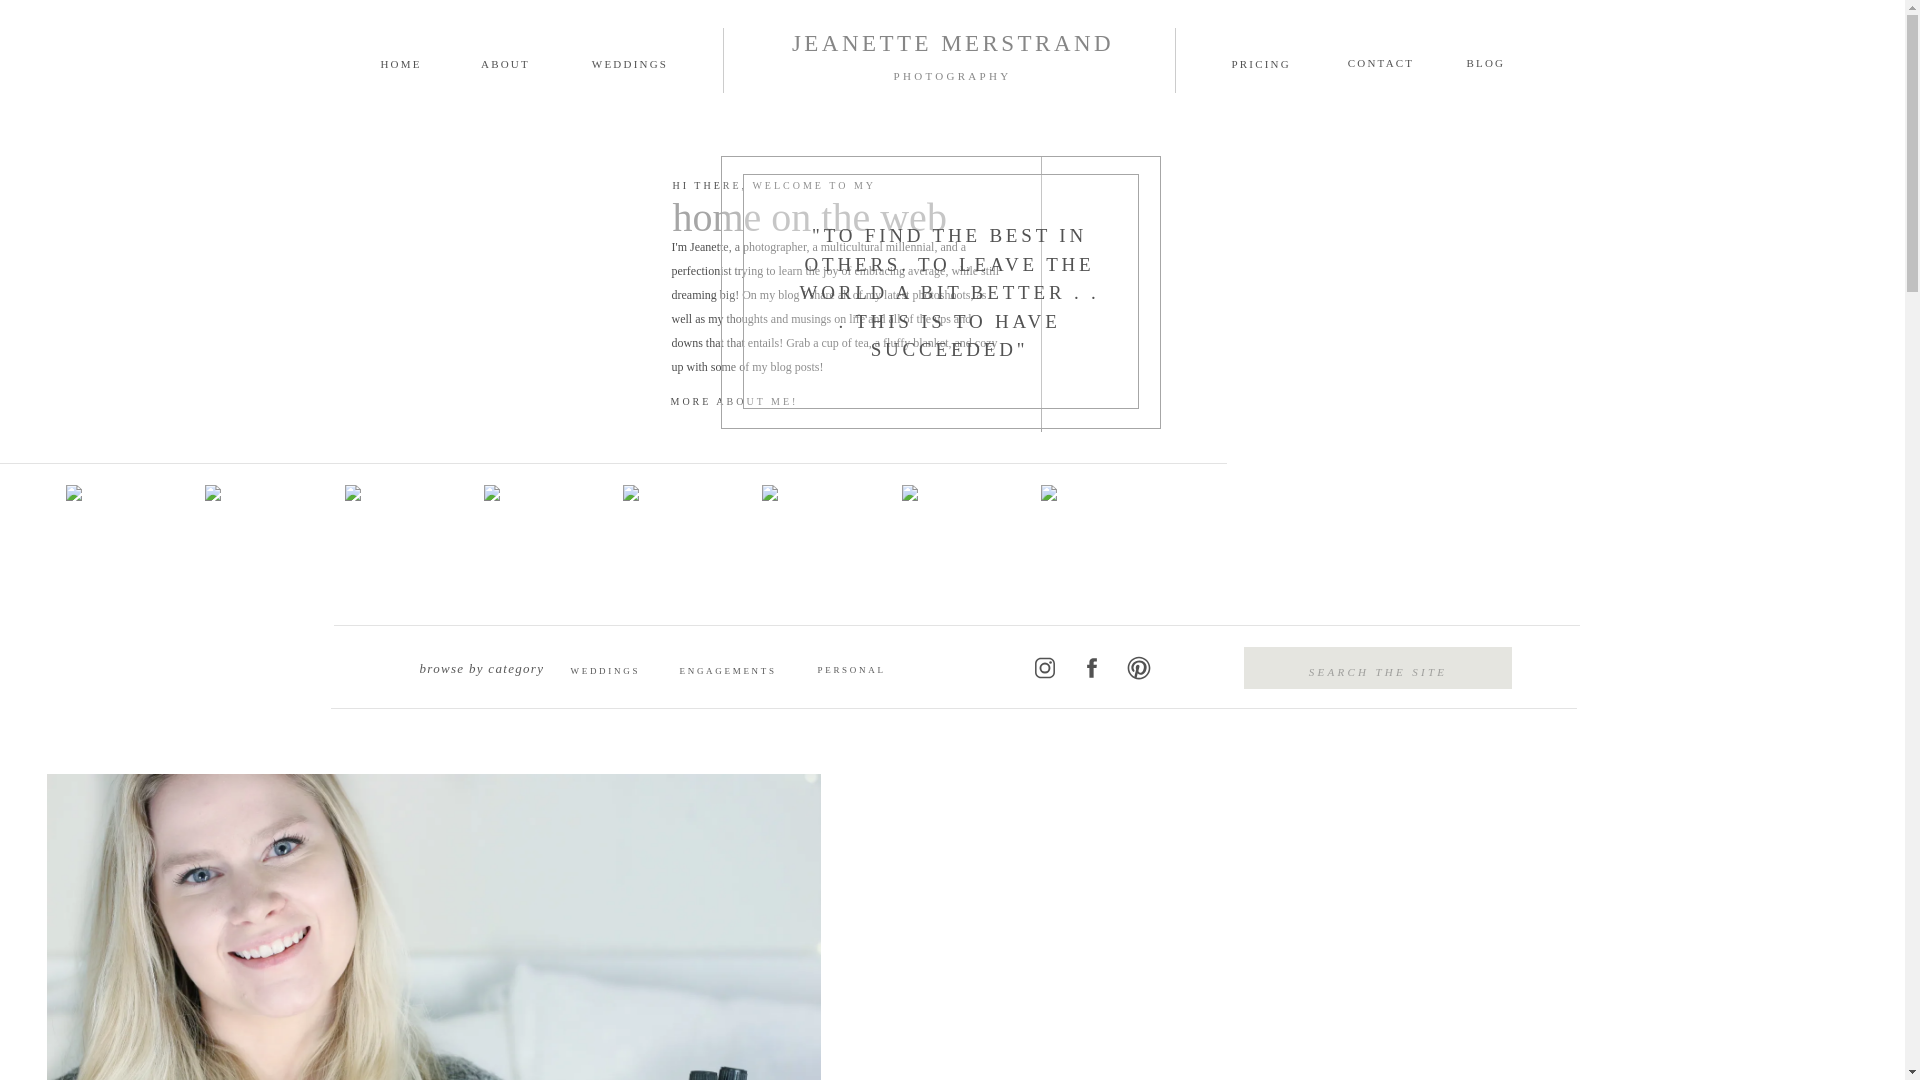 The width and height of the screenshot is (1920, 1080). I want to click on WEDDINGS, so click(630, 60).